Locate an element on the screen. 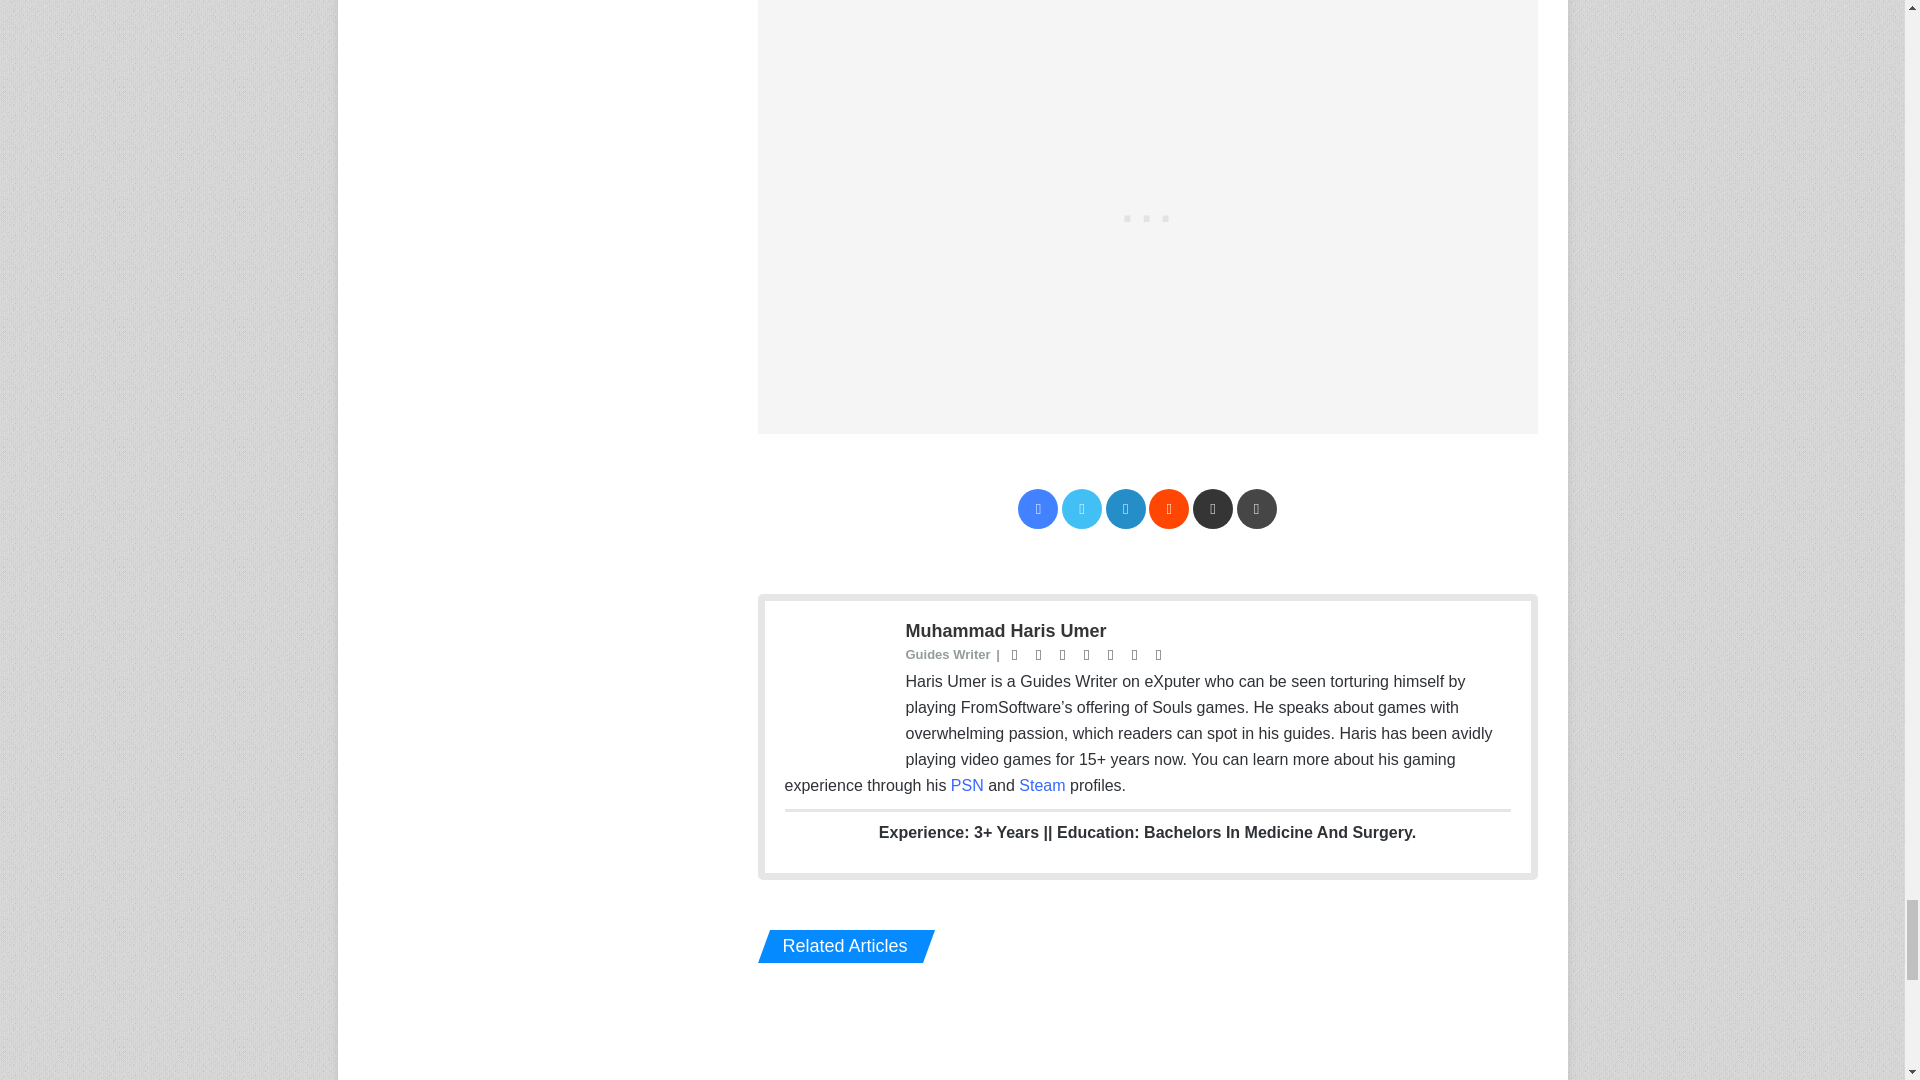 The image size is (1920, 1080). Facebook is located at coordinates (1037, 509).